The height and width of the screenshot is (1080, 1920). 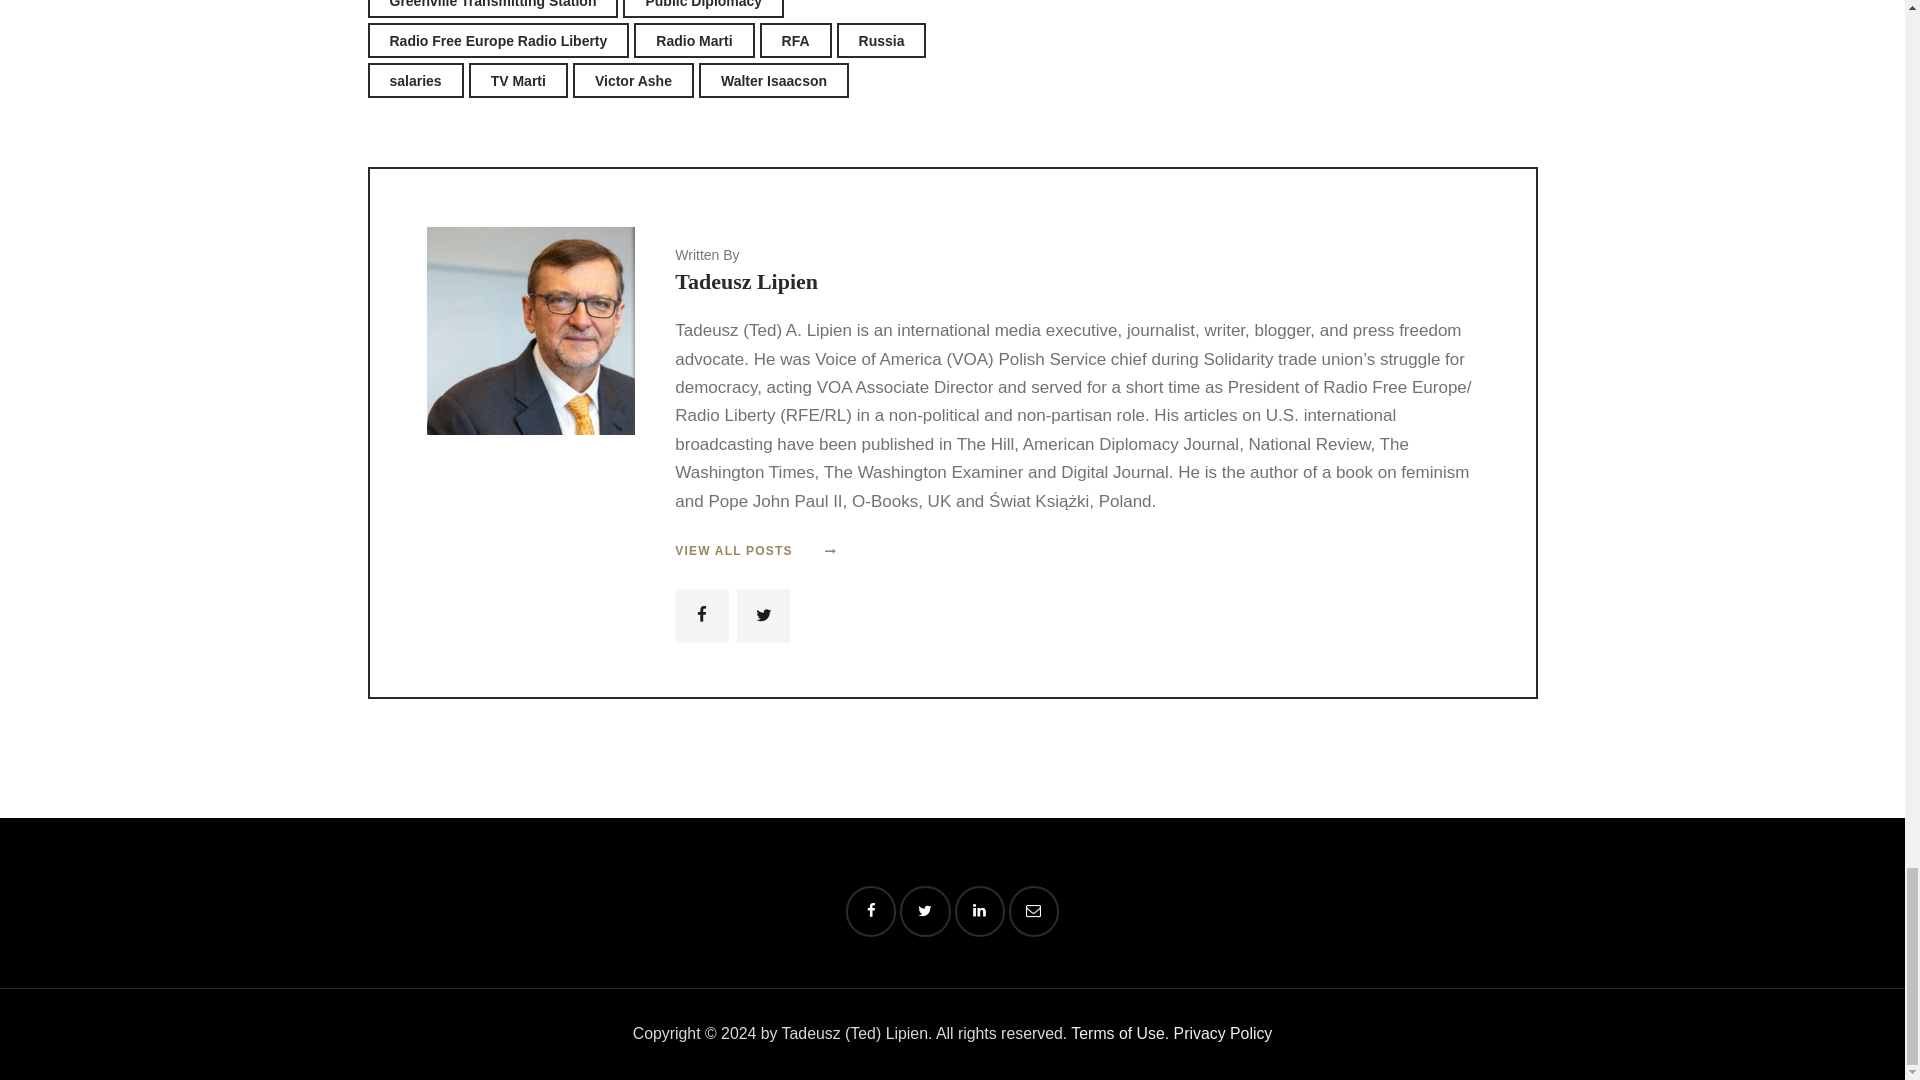 I want to click on Walter Isaacson, so click(x=773, y=80).